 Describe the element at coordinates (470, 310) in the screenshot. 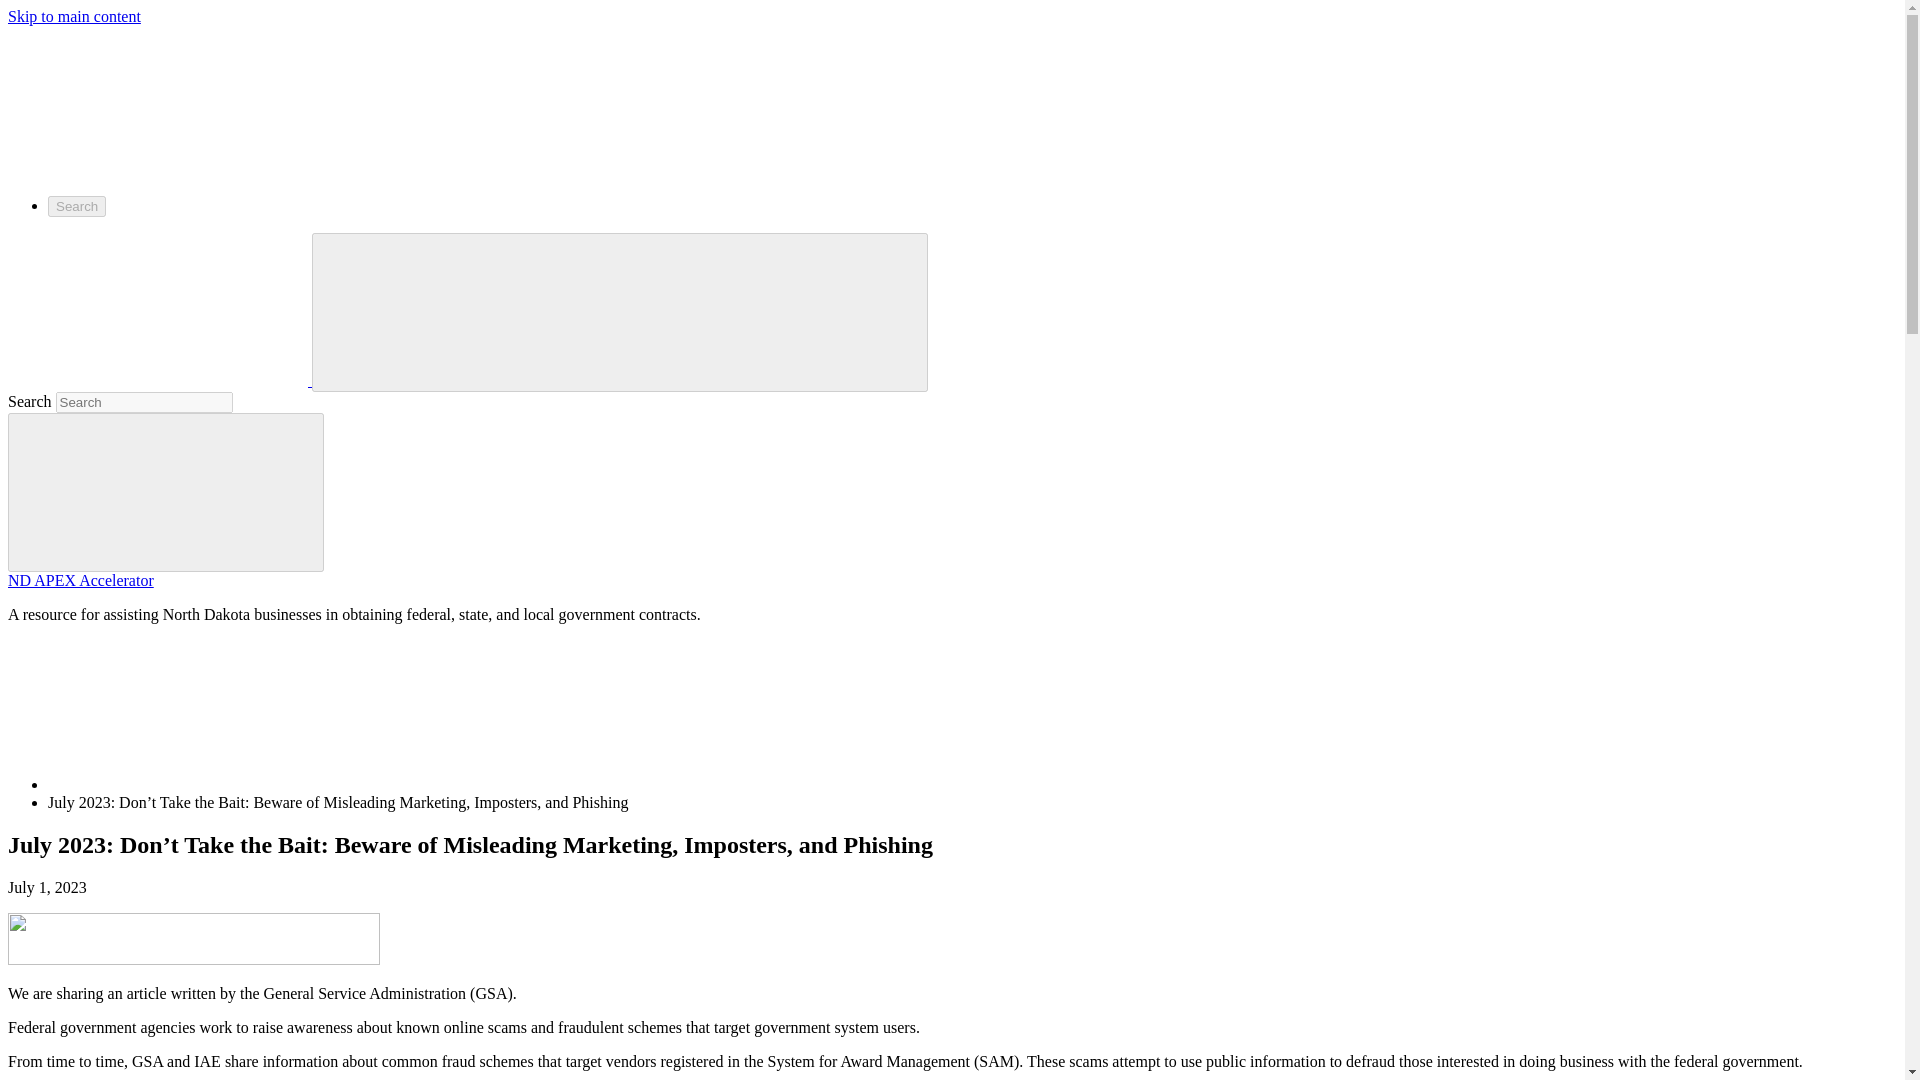

I see `Open Search` at that location.